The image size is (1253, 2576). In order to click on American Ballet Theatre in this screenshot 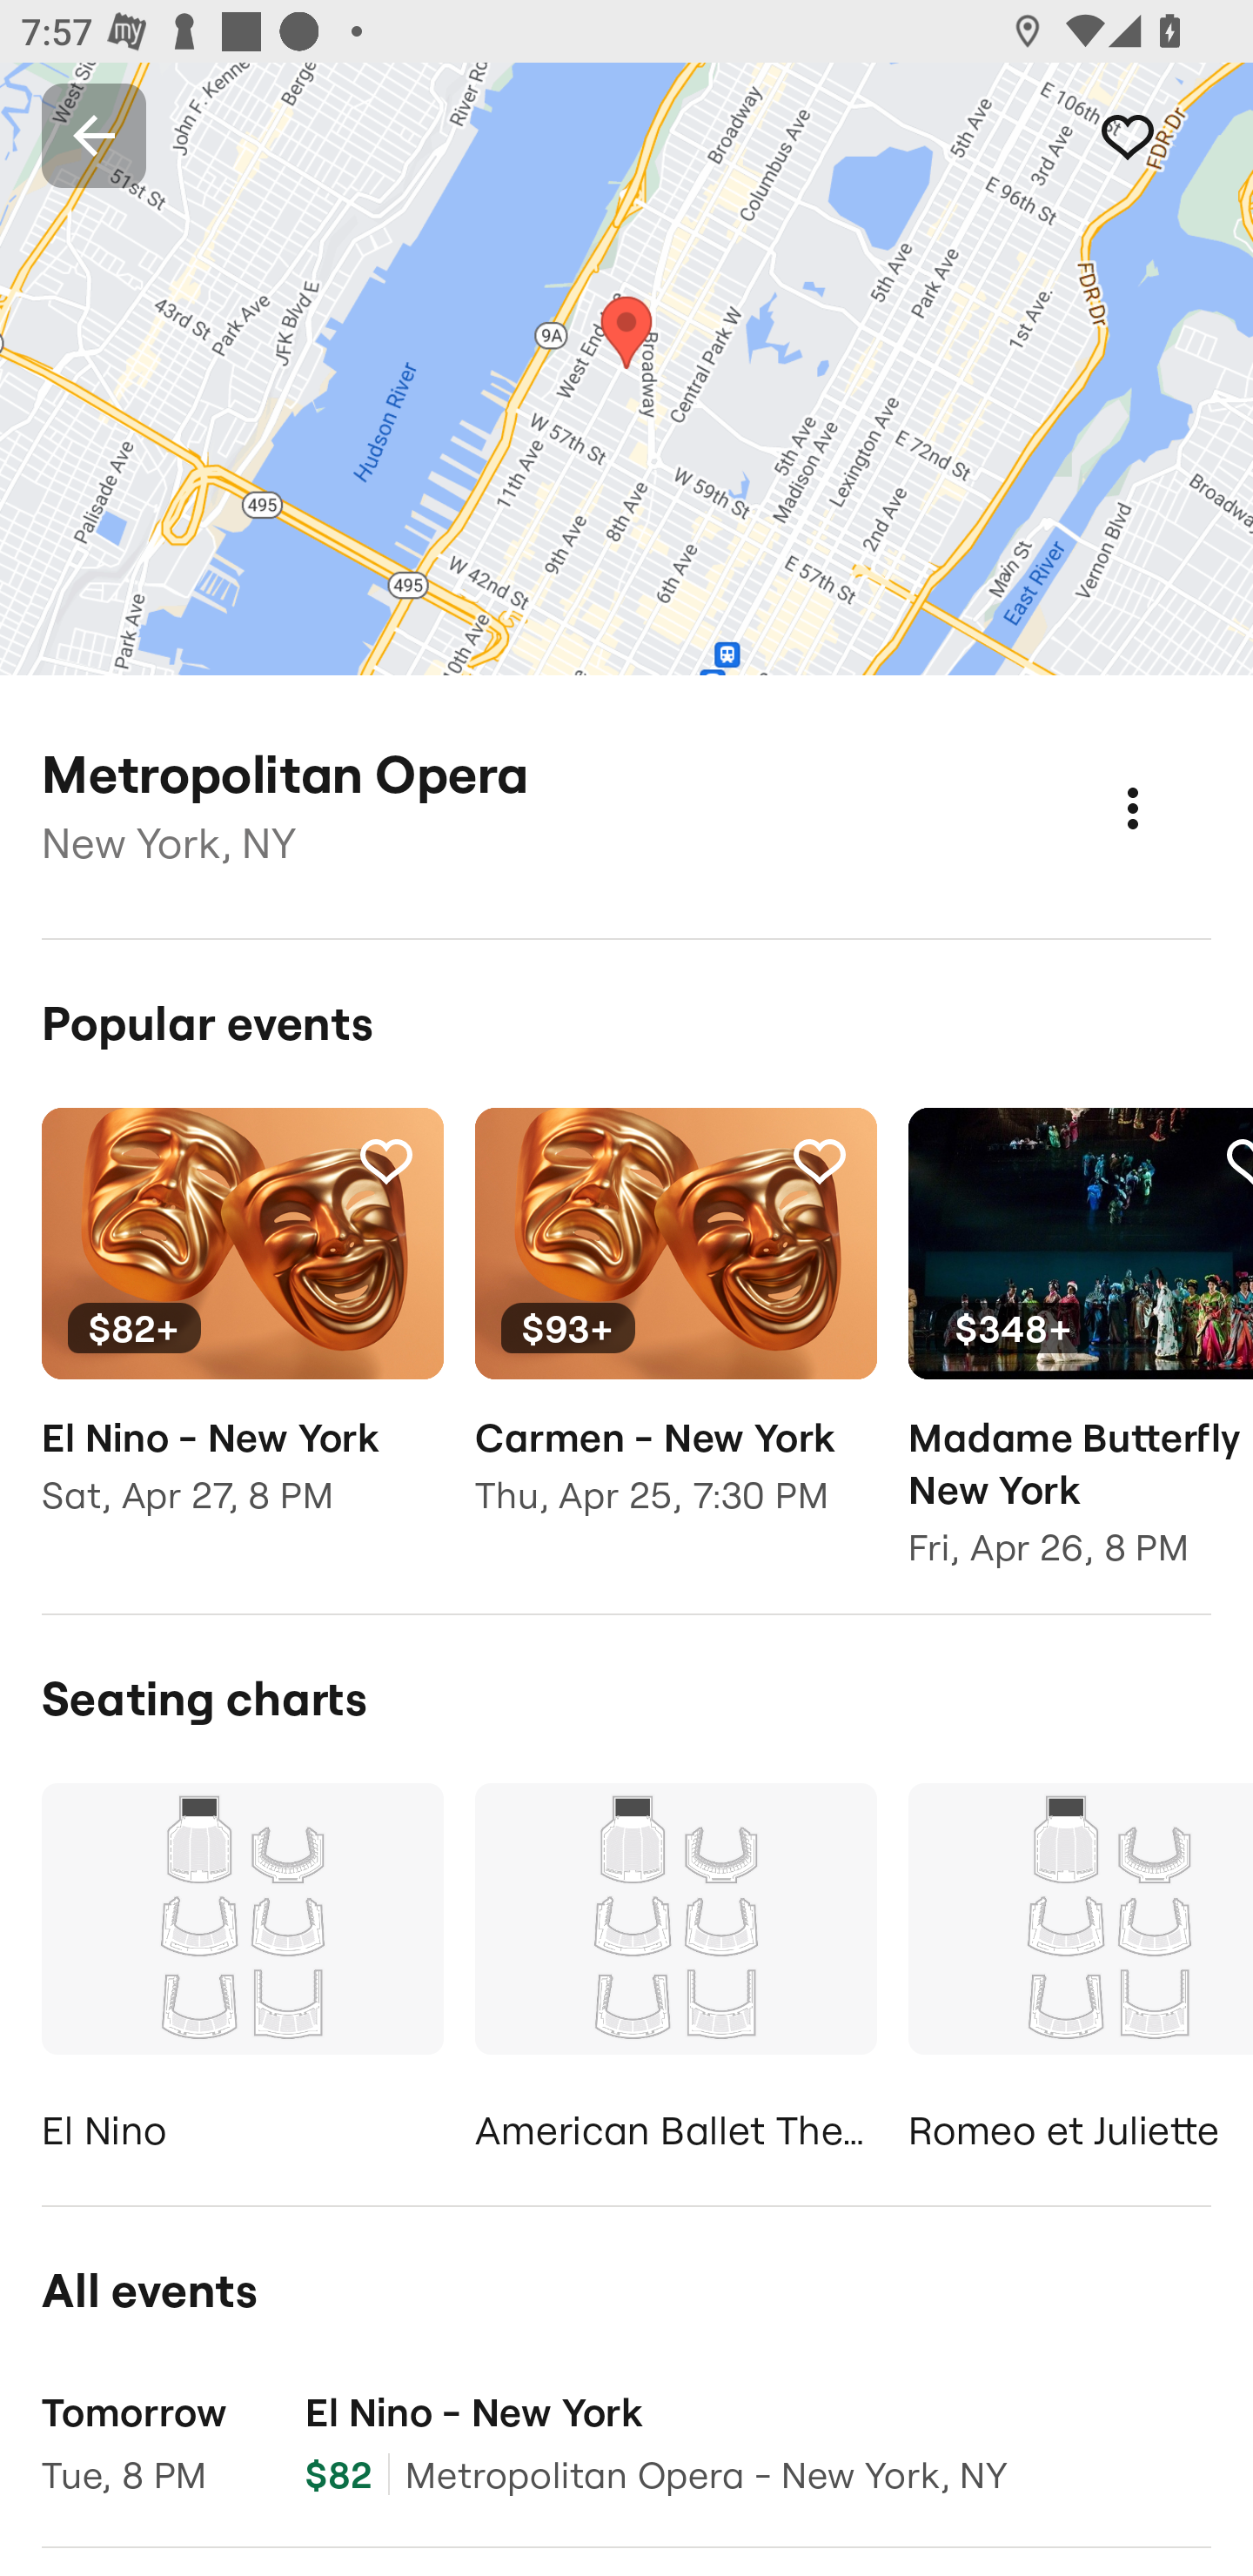, I will do `click(675, 1973)`.